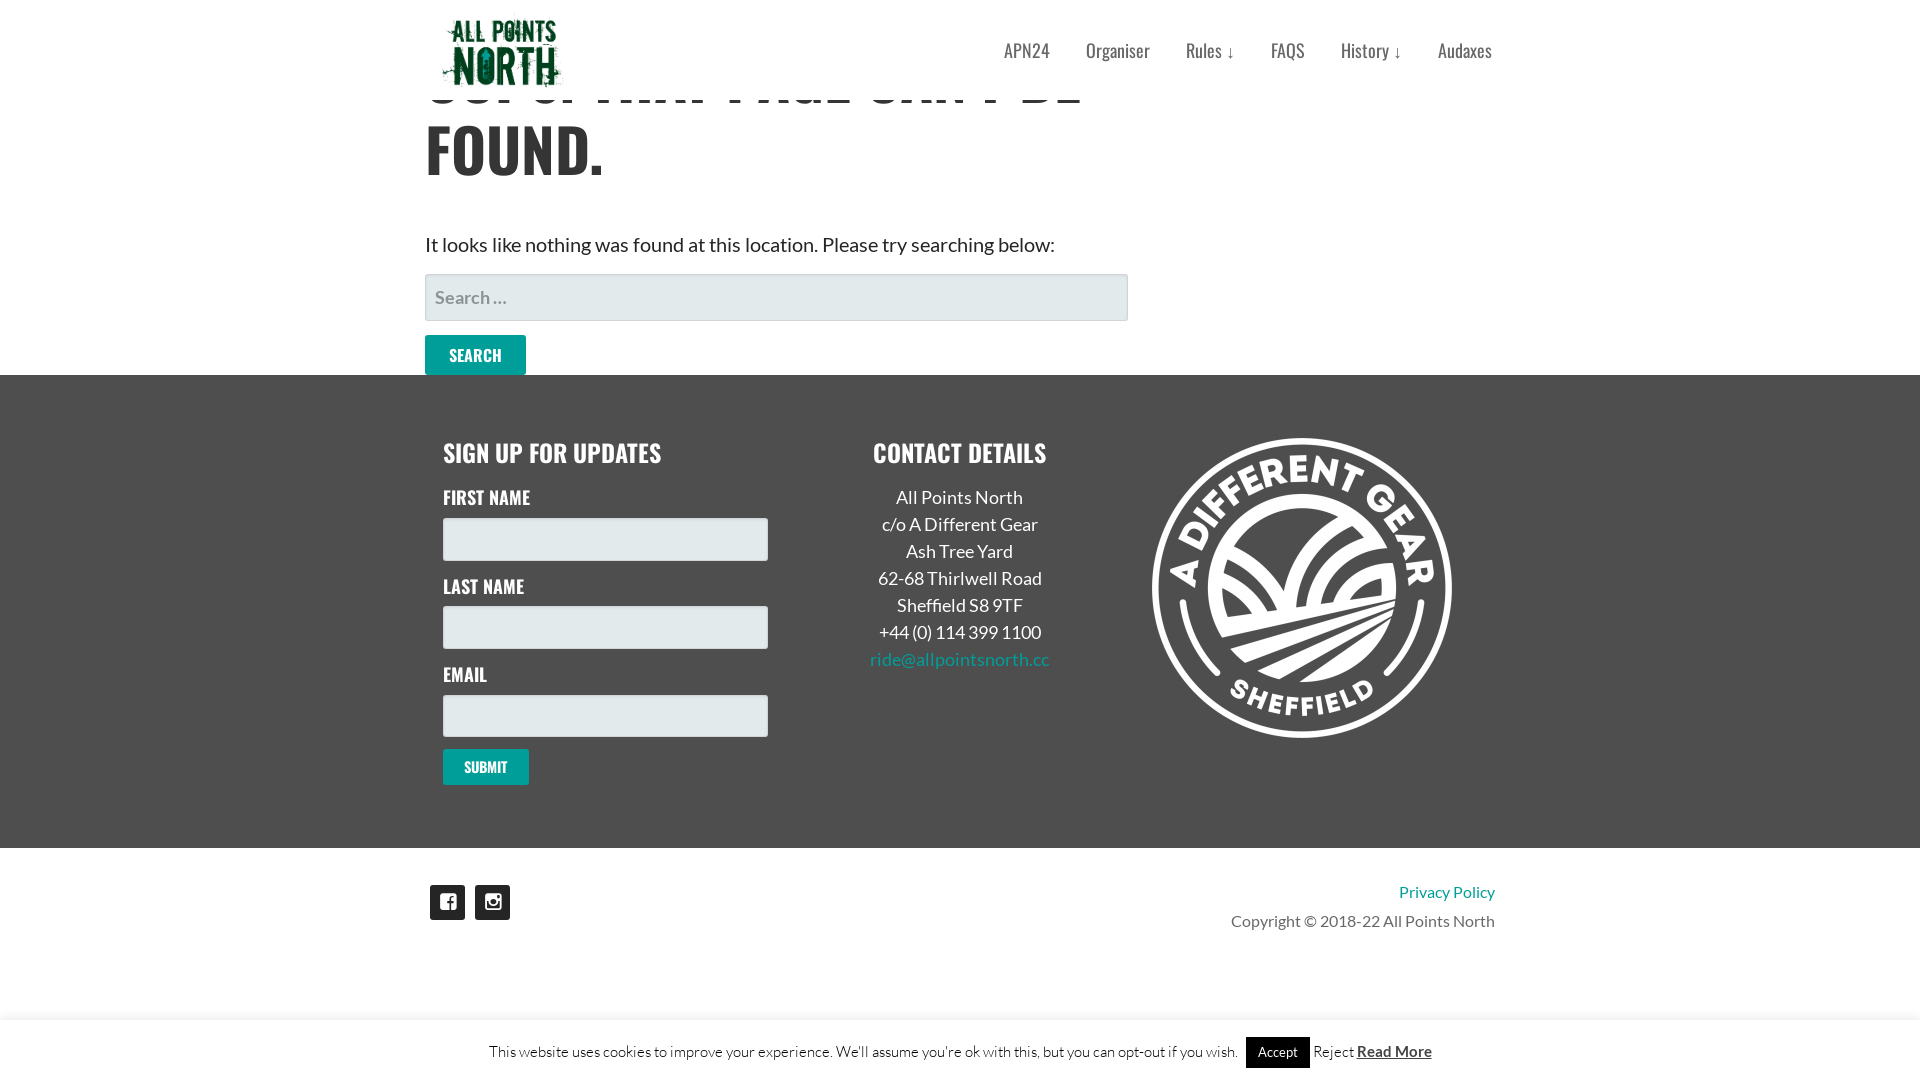  I want to click on Accept, so click(1278, 1052).